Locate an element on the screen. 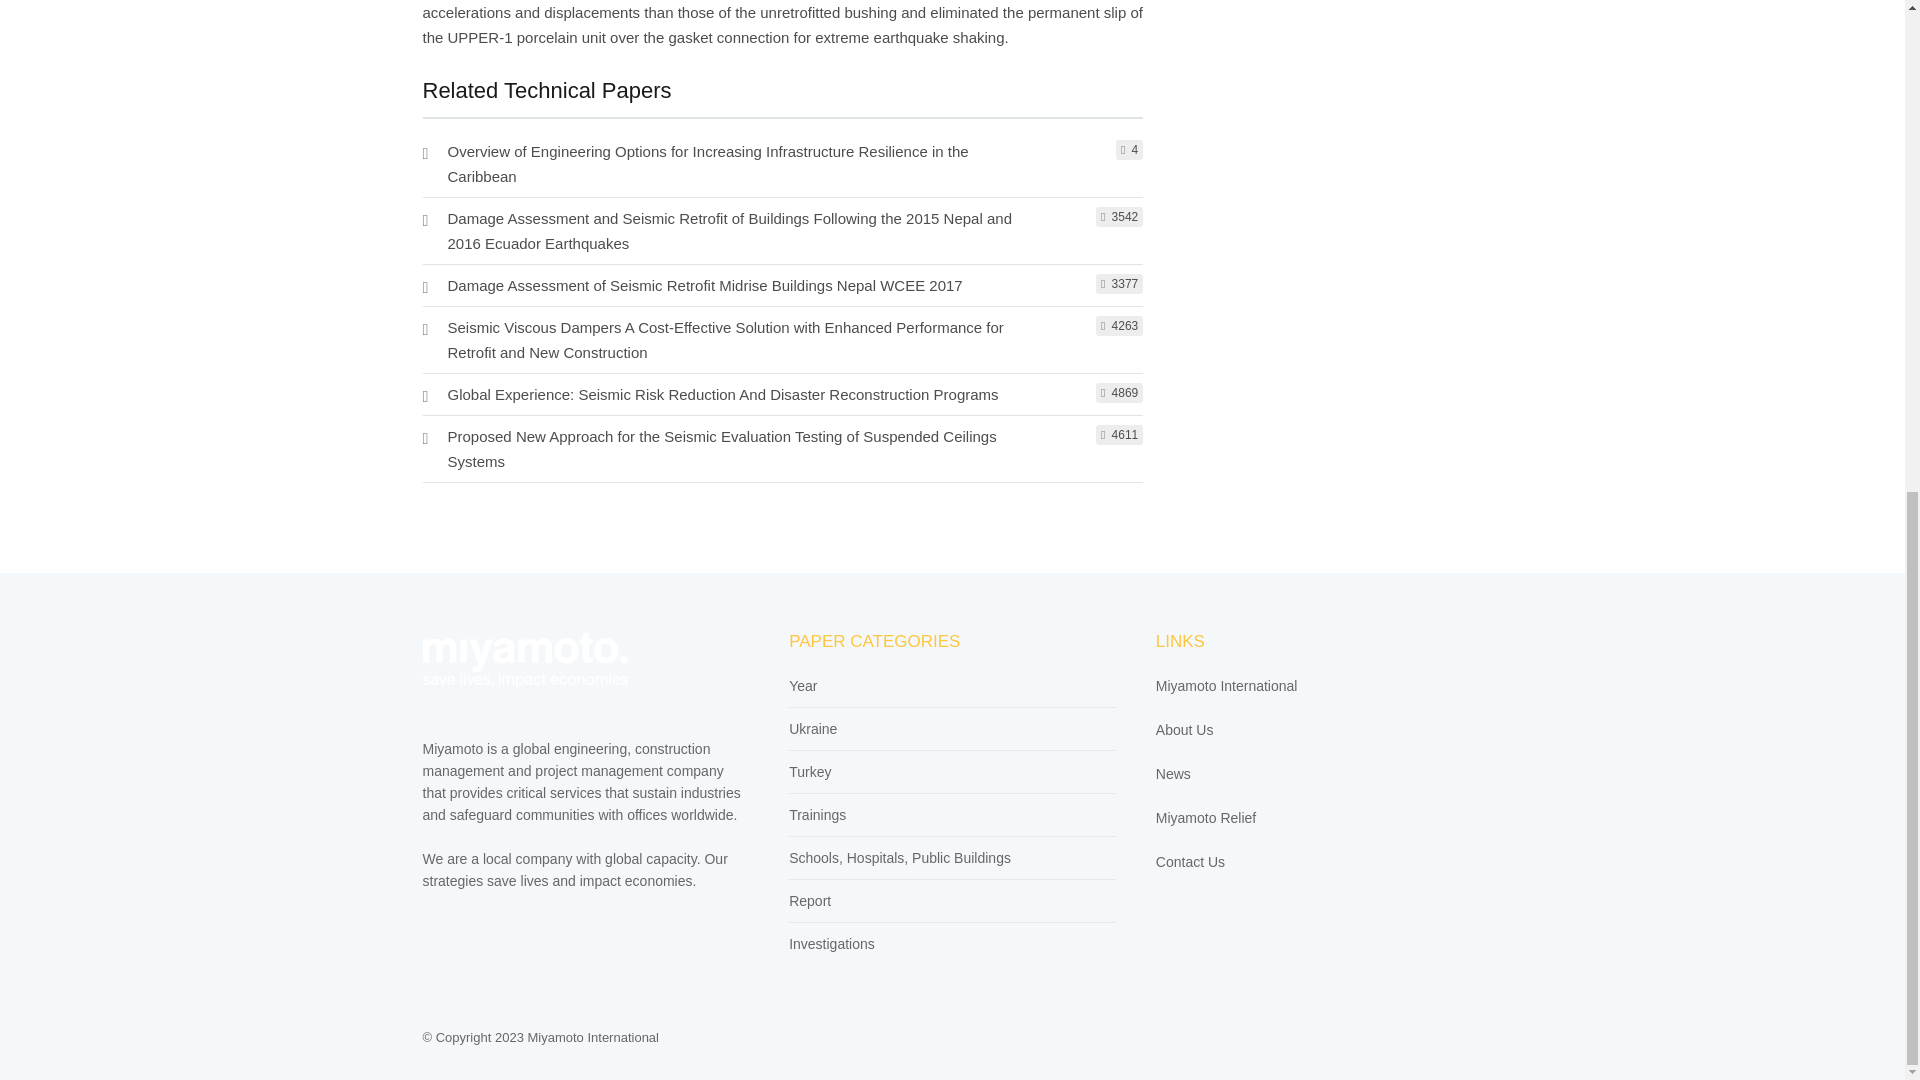 Image resolution: width=1920 pixels, height=1080 pixels. Trainings is located at coordinates (818, 814).